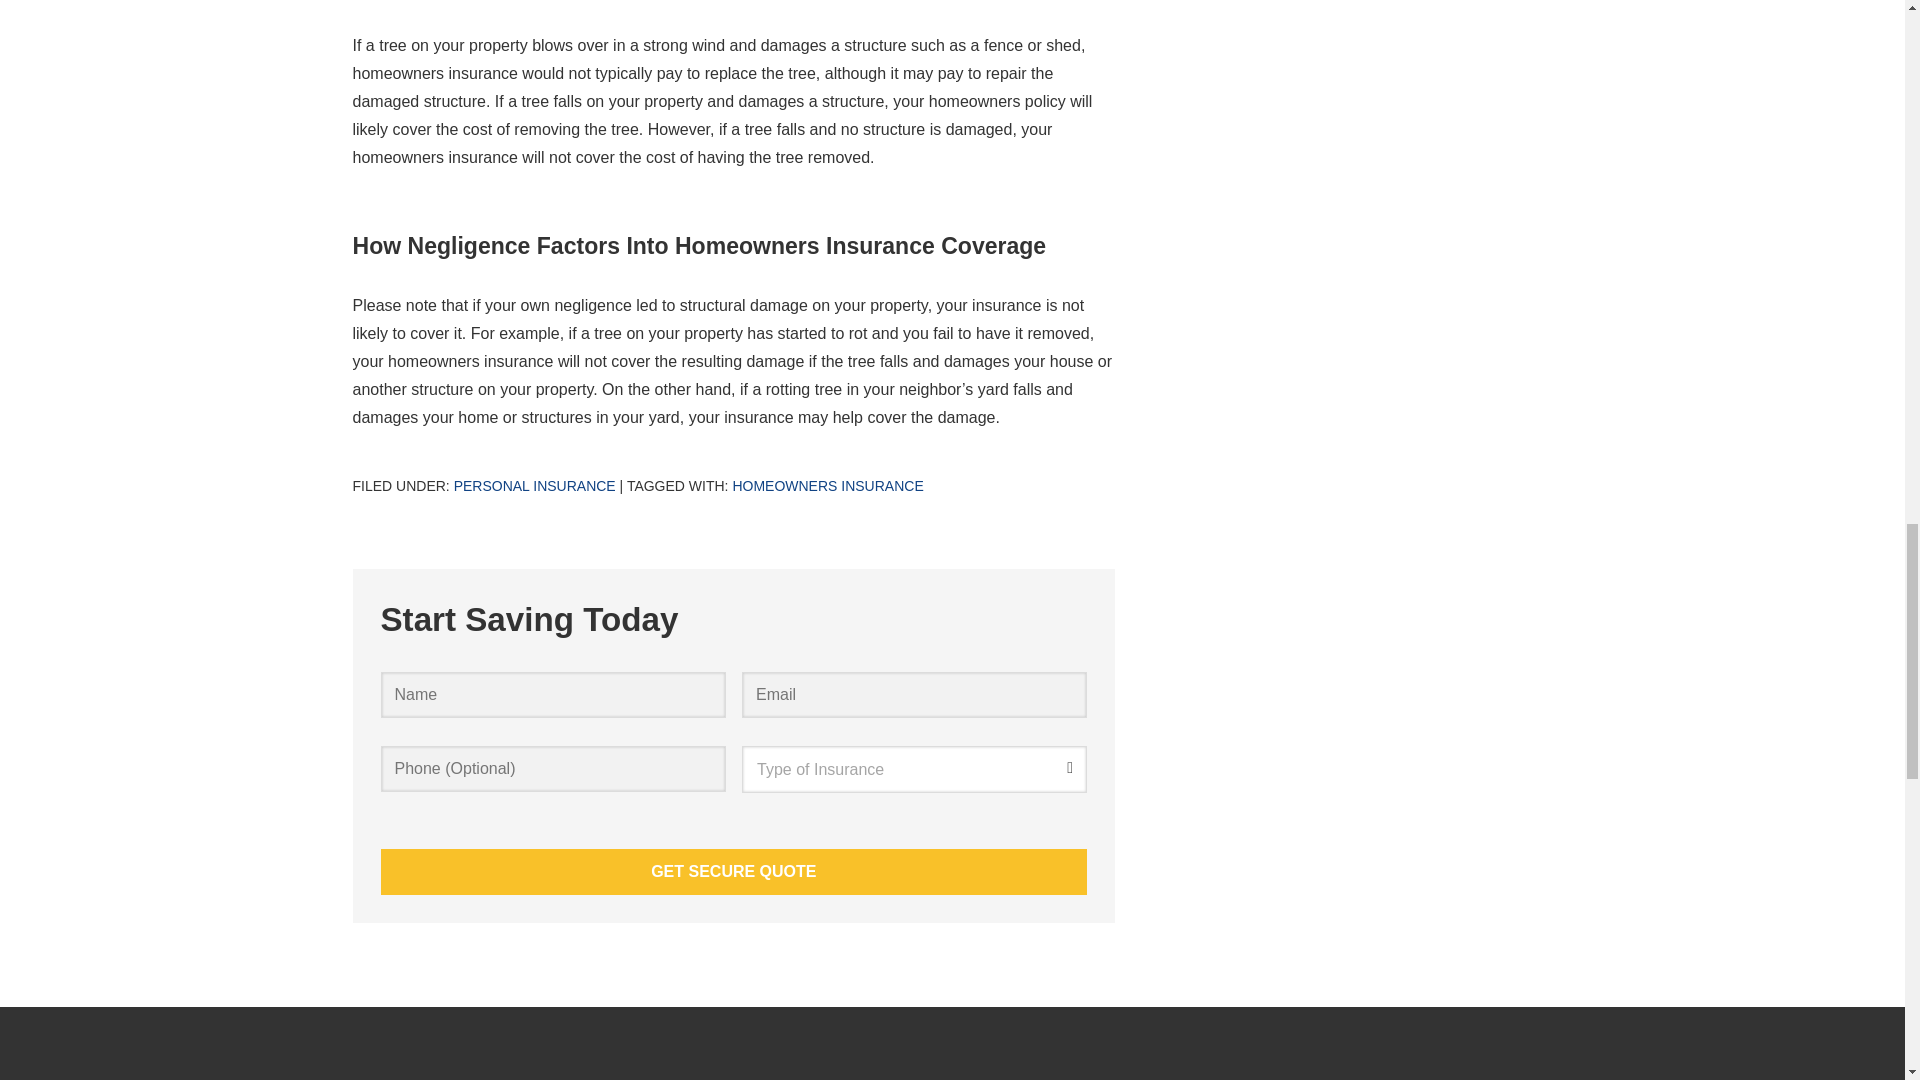 The width and height of the screenshot is (1920, 1080). What do you see at coordinates (827, 486) in the screenshot?
I see `Homeowners Insurance` at bounding box center [827, 486].